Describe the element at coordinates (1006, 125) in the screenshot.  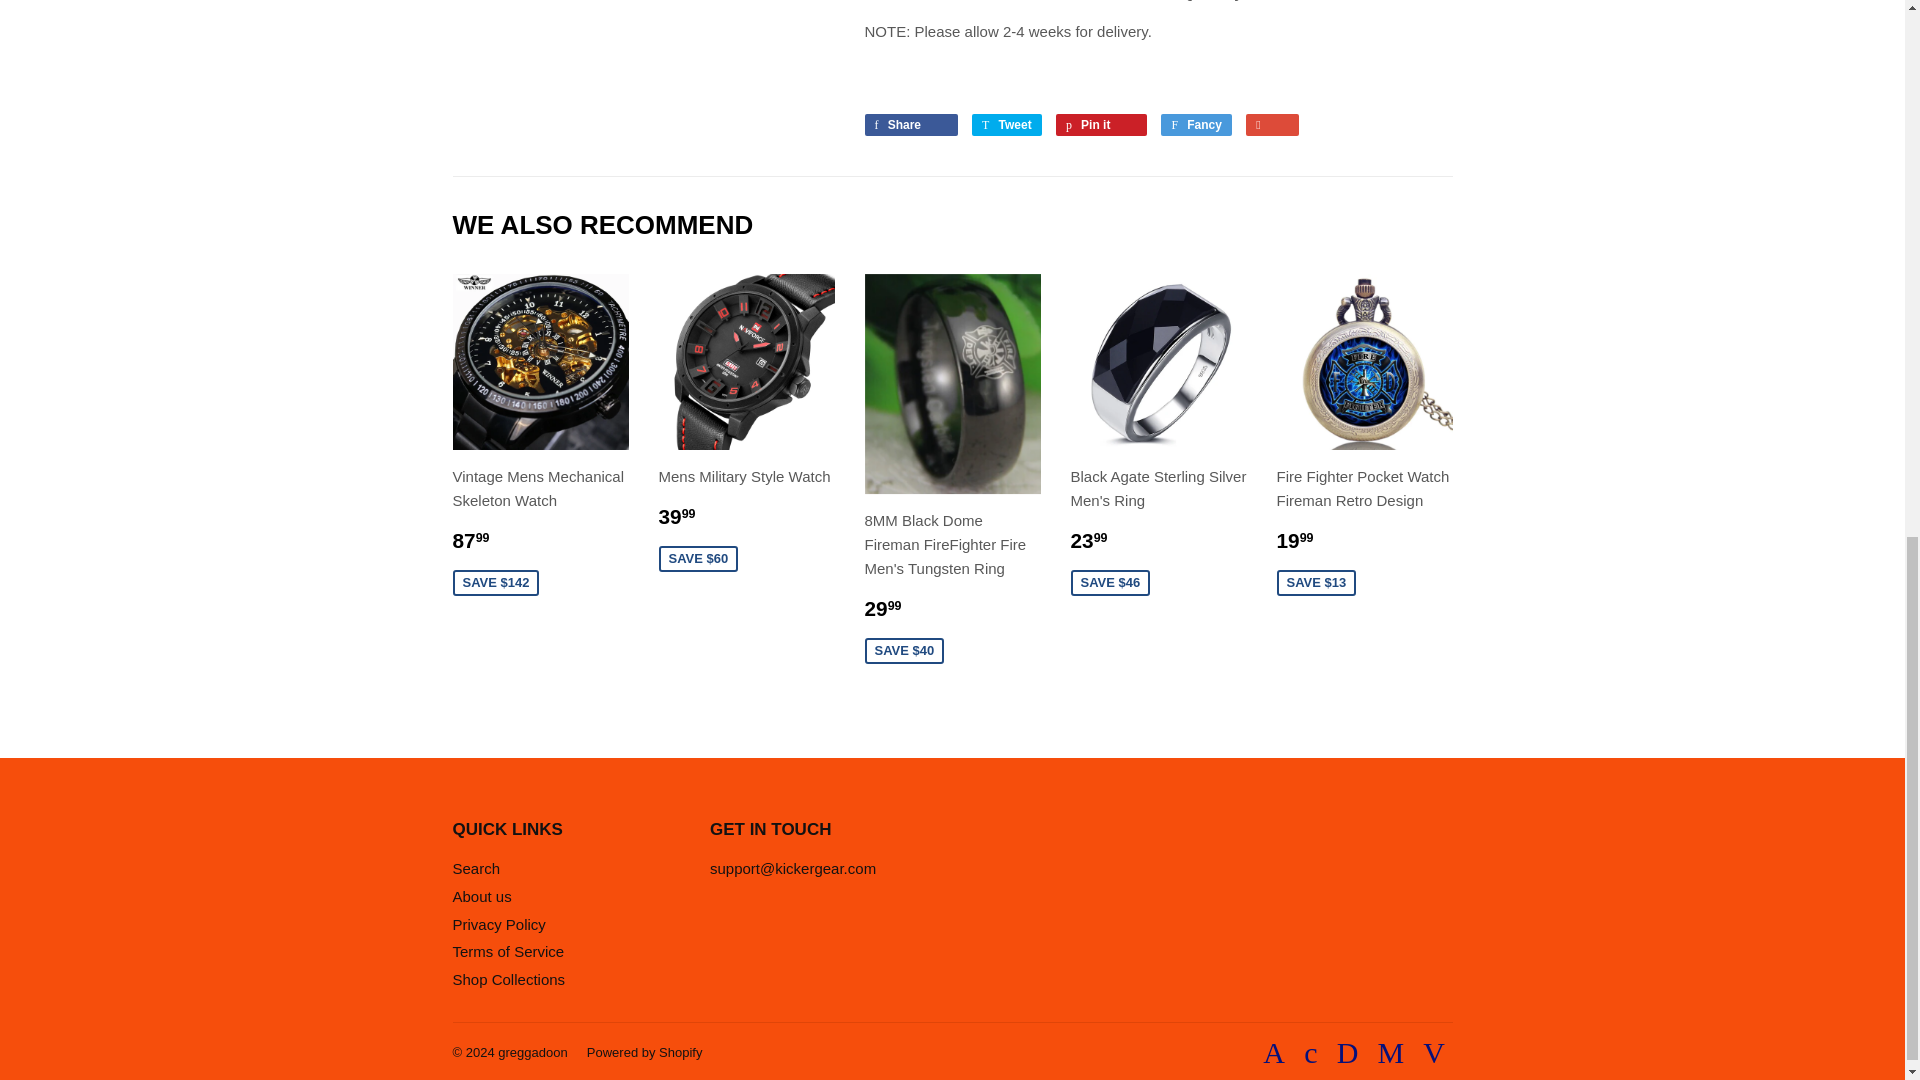
I see `Tweet` at that location.